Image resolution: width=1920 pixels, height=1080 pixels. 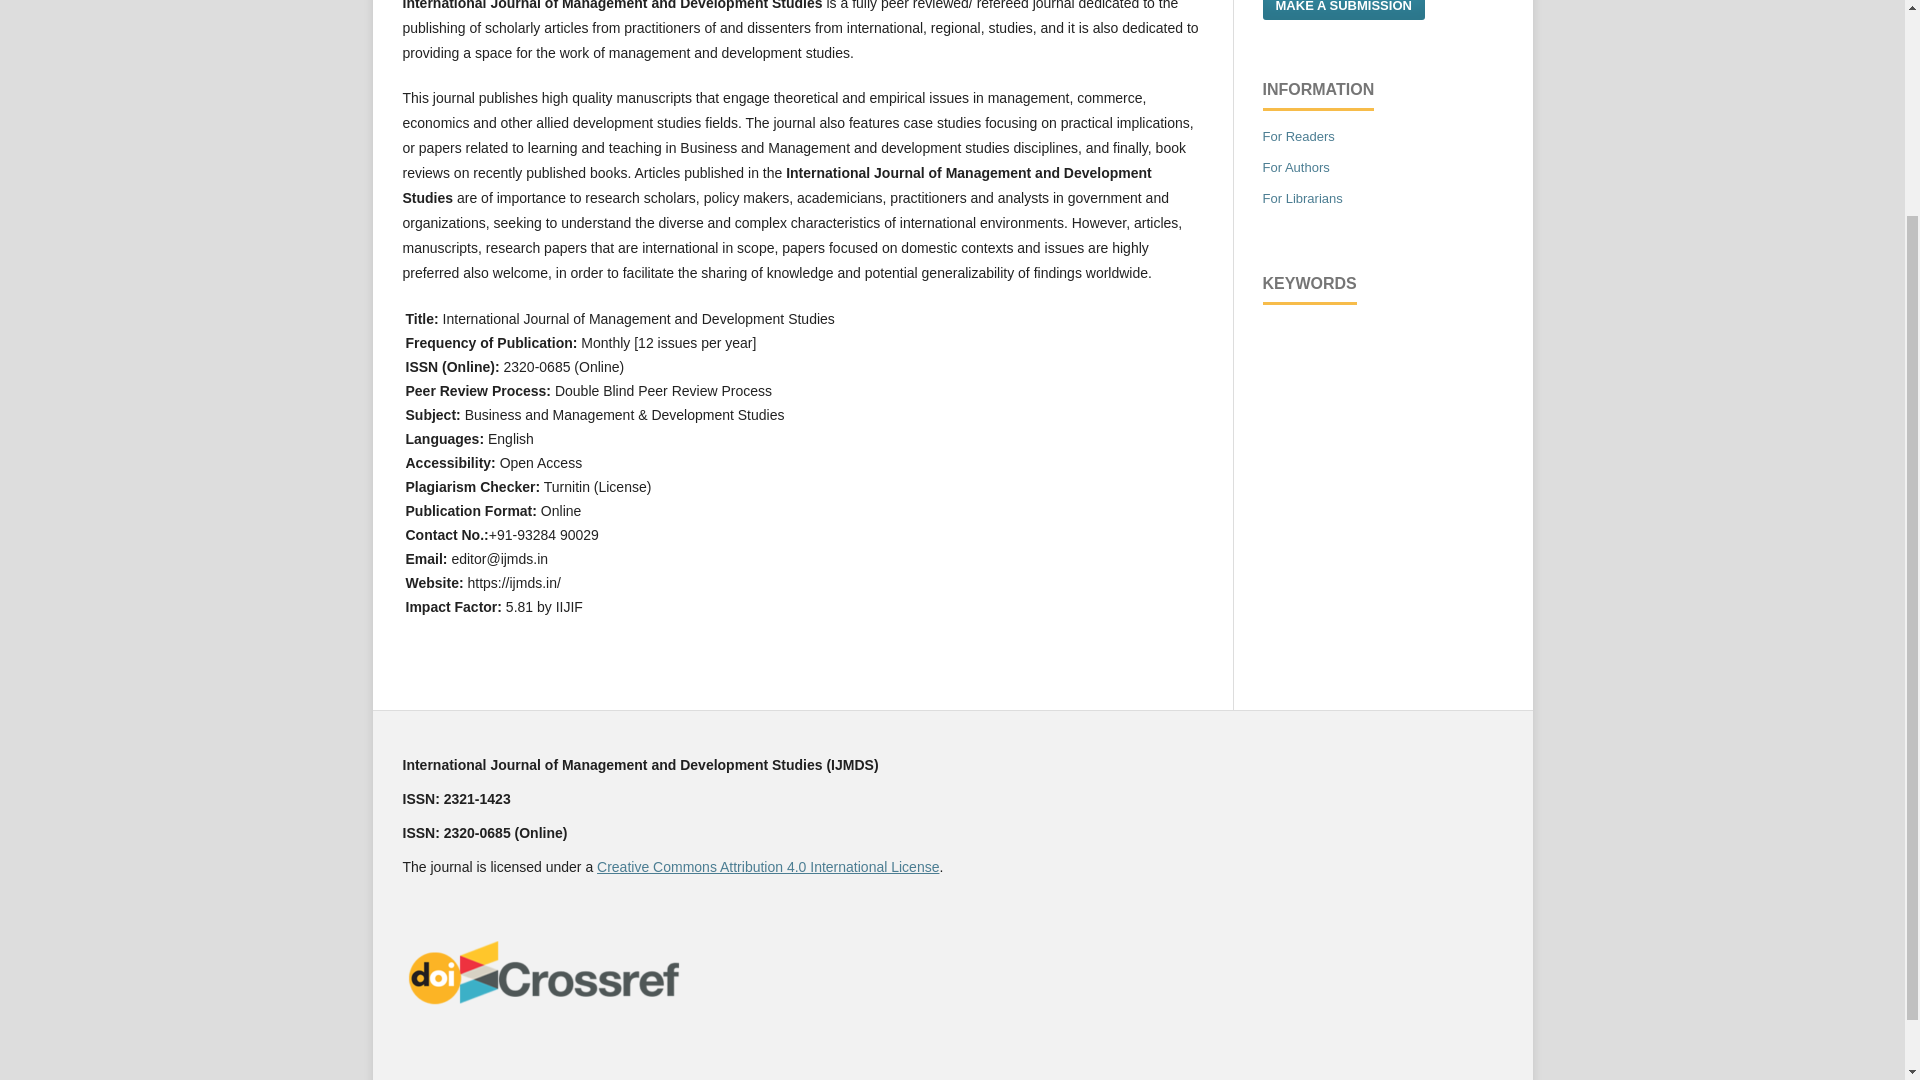 I want to click on For Authors, so click(x=1294, y=166).